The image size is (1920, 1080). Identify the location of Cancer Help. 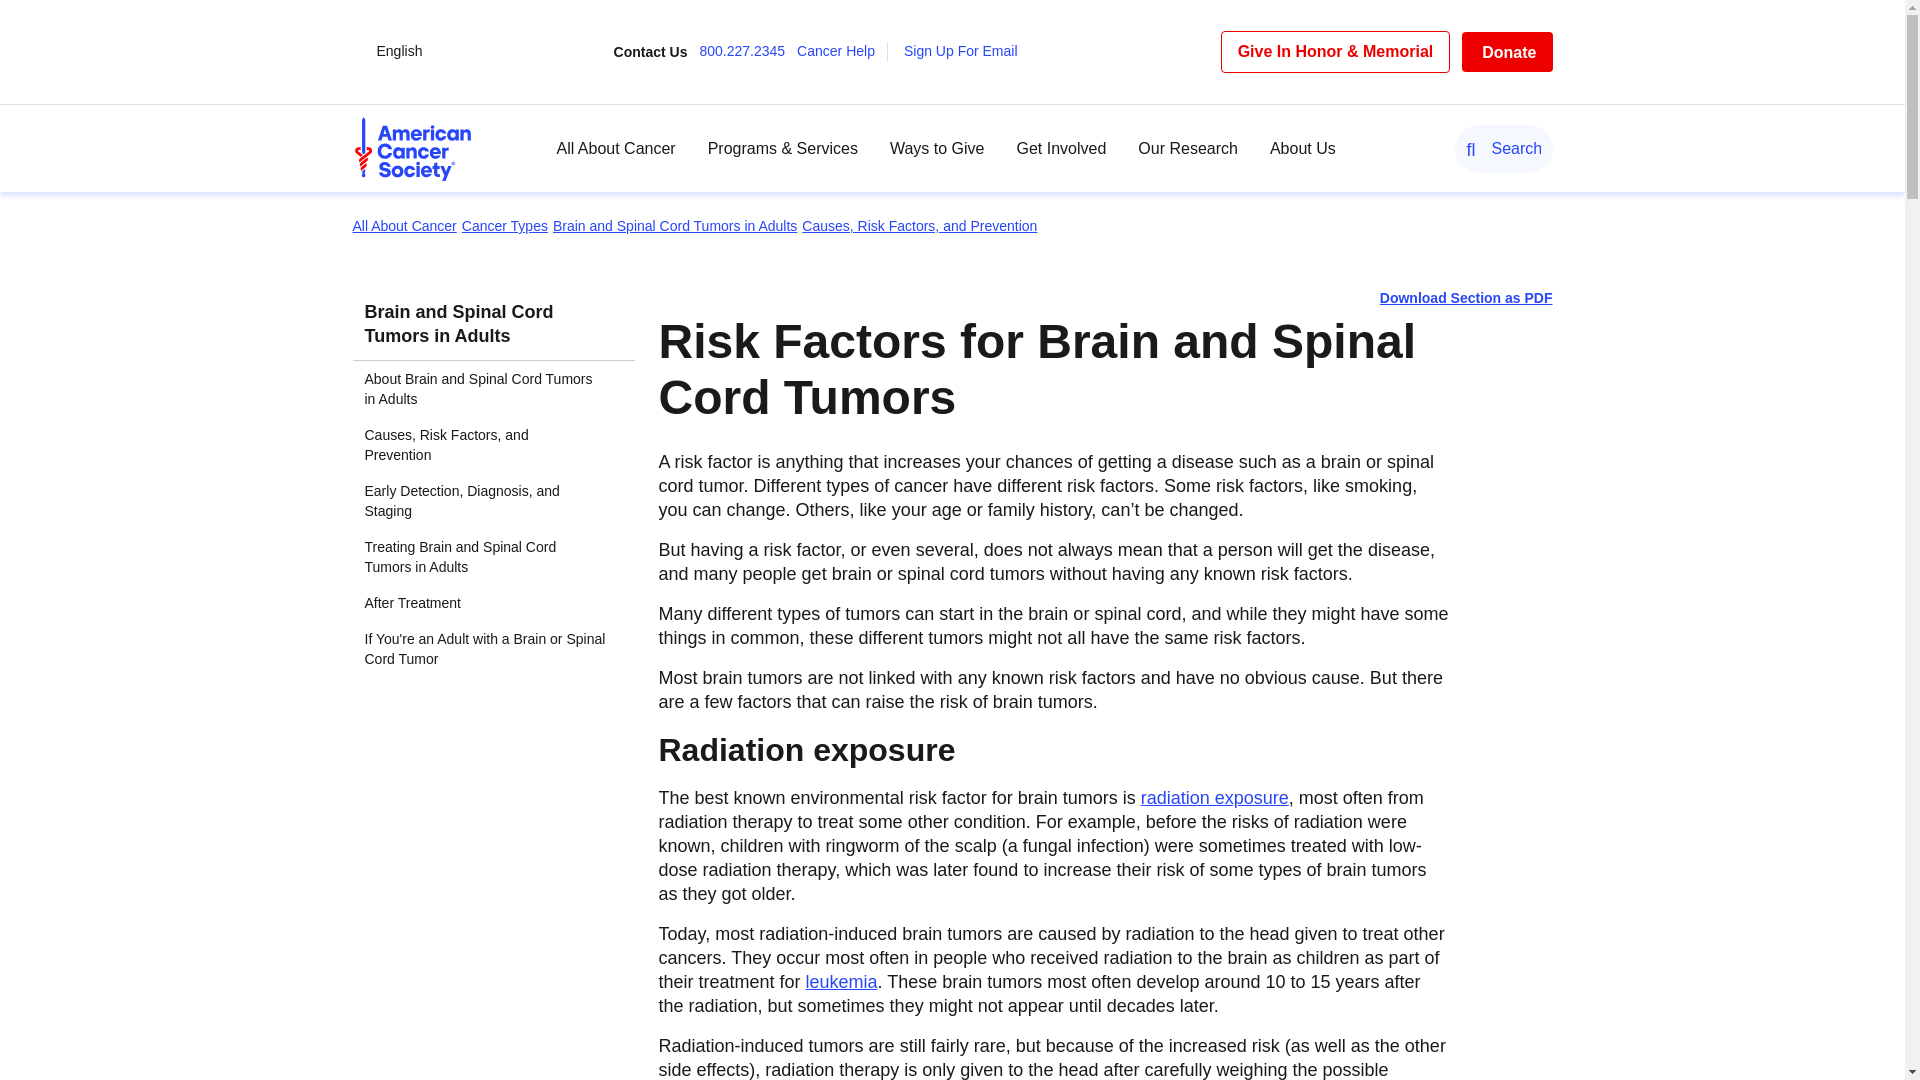
(842, 51).